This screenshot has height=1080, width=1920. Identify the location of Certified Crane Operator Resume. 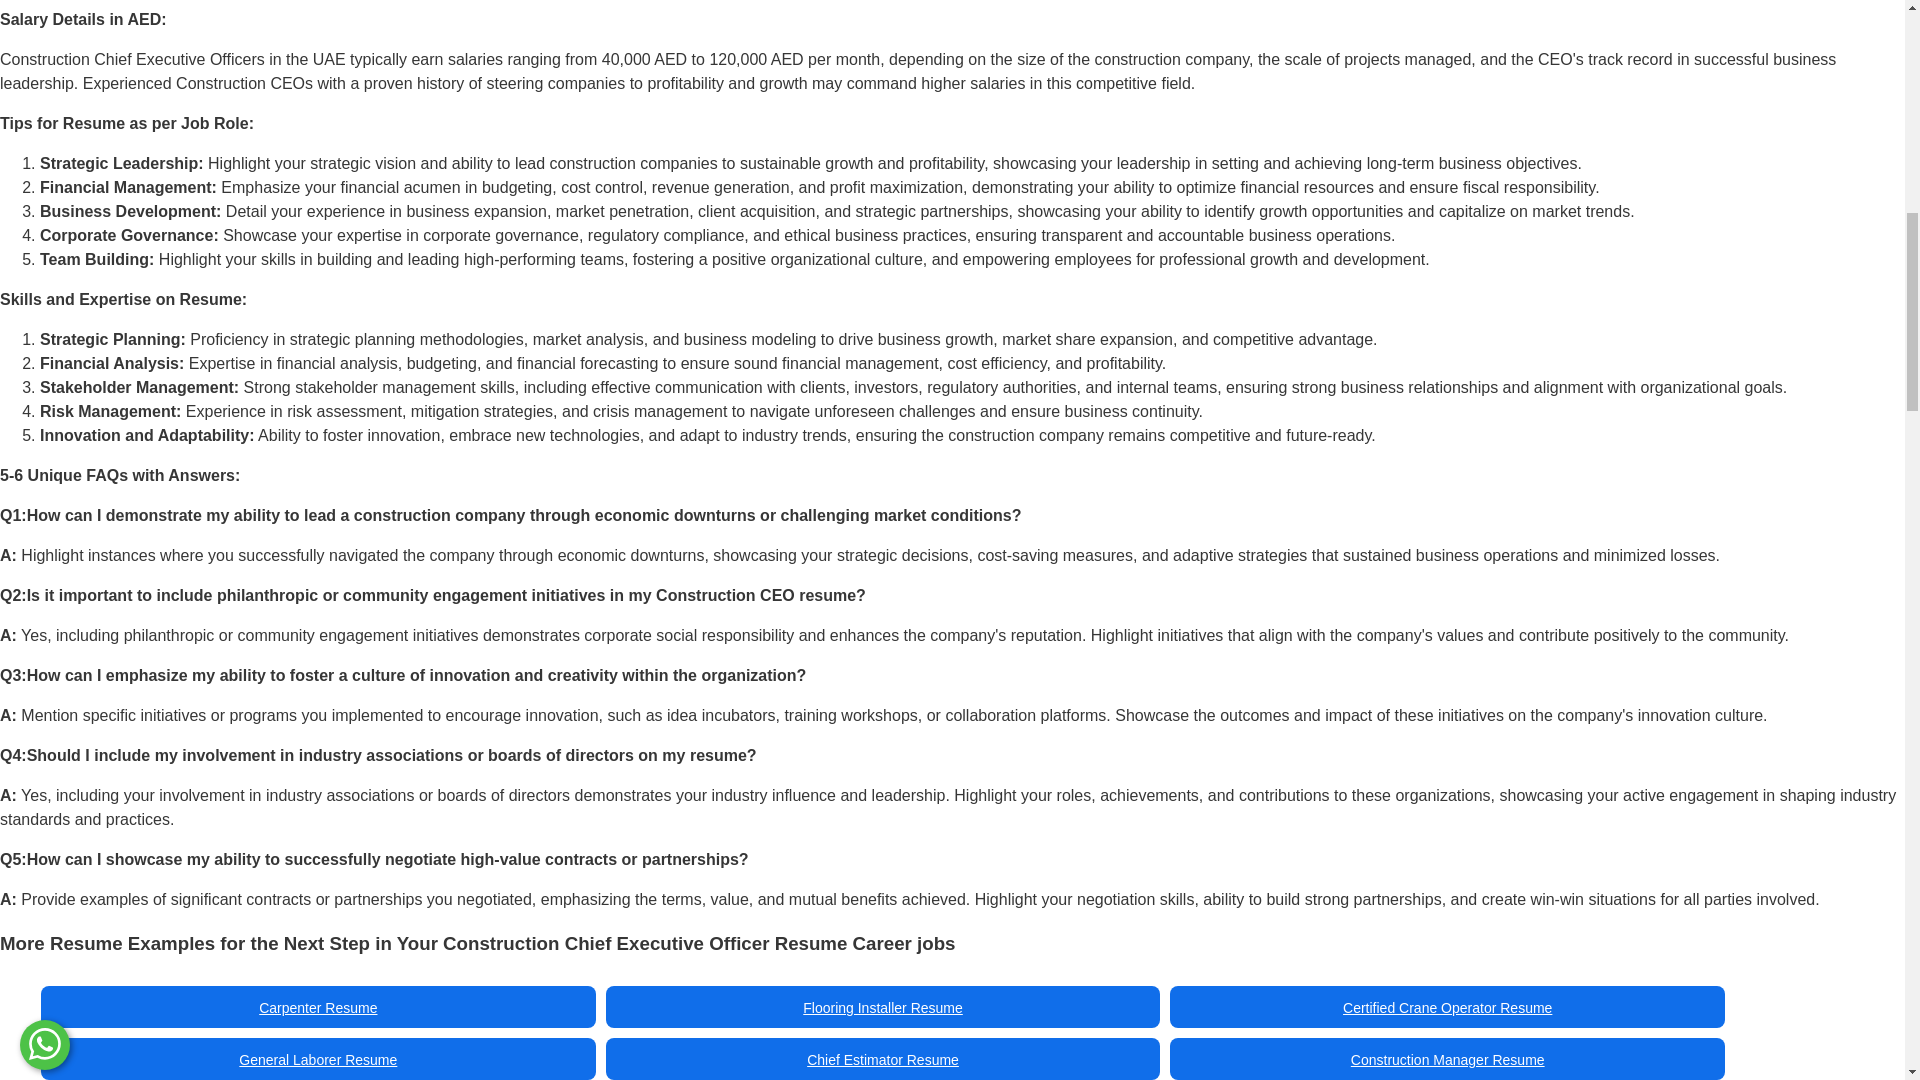
(1446, 1008).